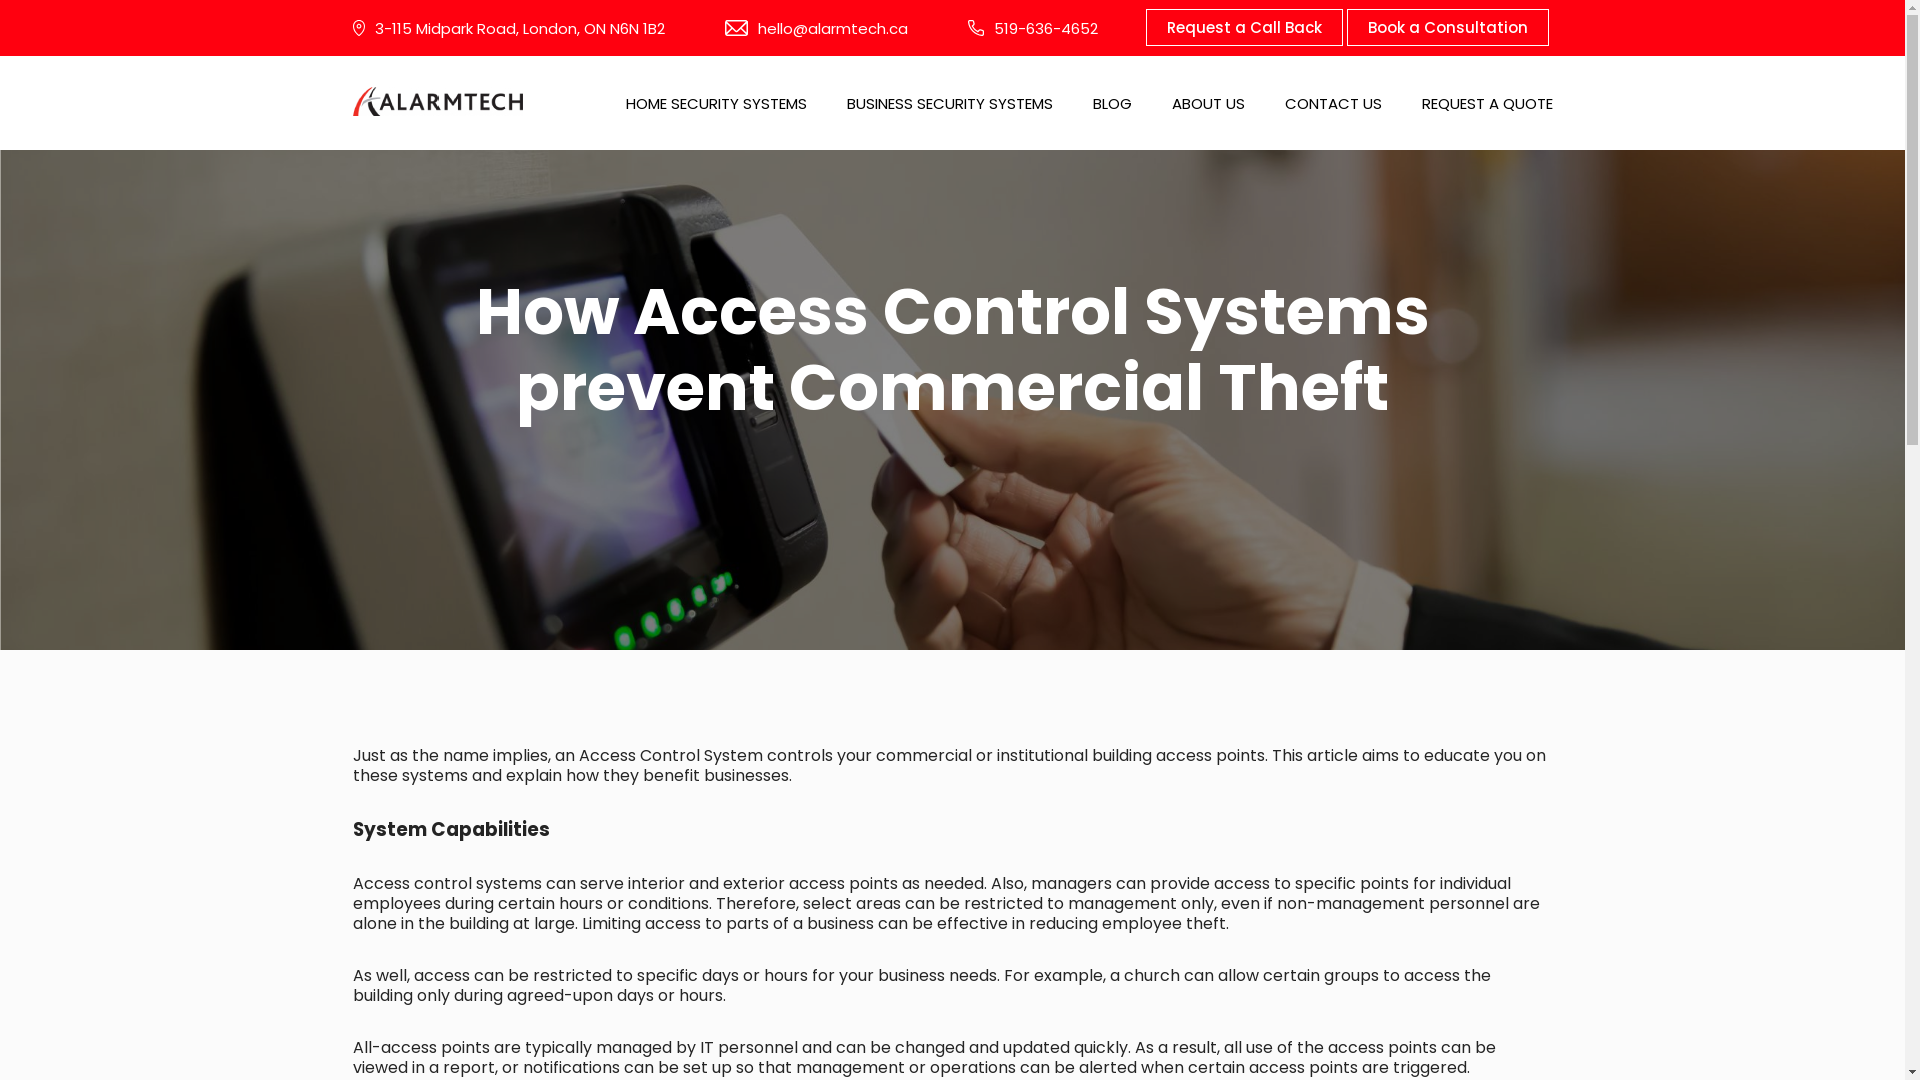 The height and width of the screenshot is (1080, 1920). What do you see at coordinates (1447, 28) in the screenshot?
I see `Book a Consultation` at bounding box center [1447, 28].